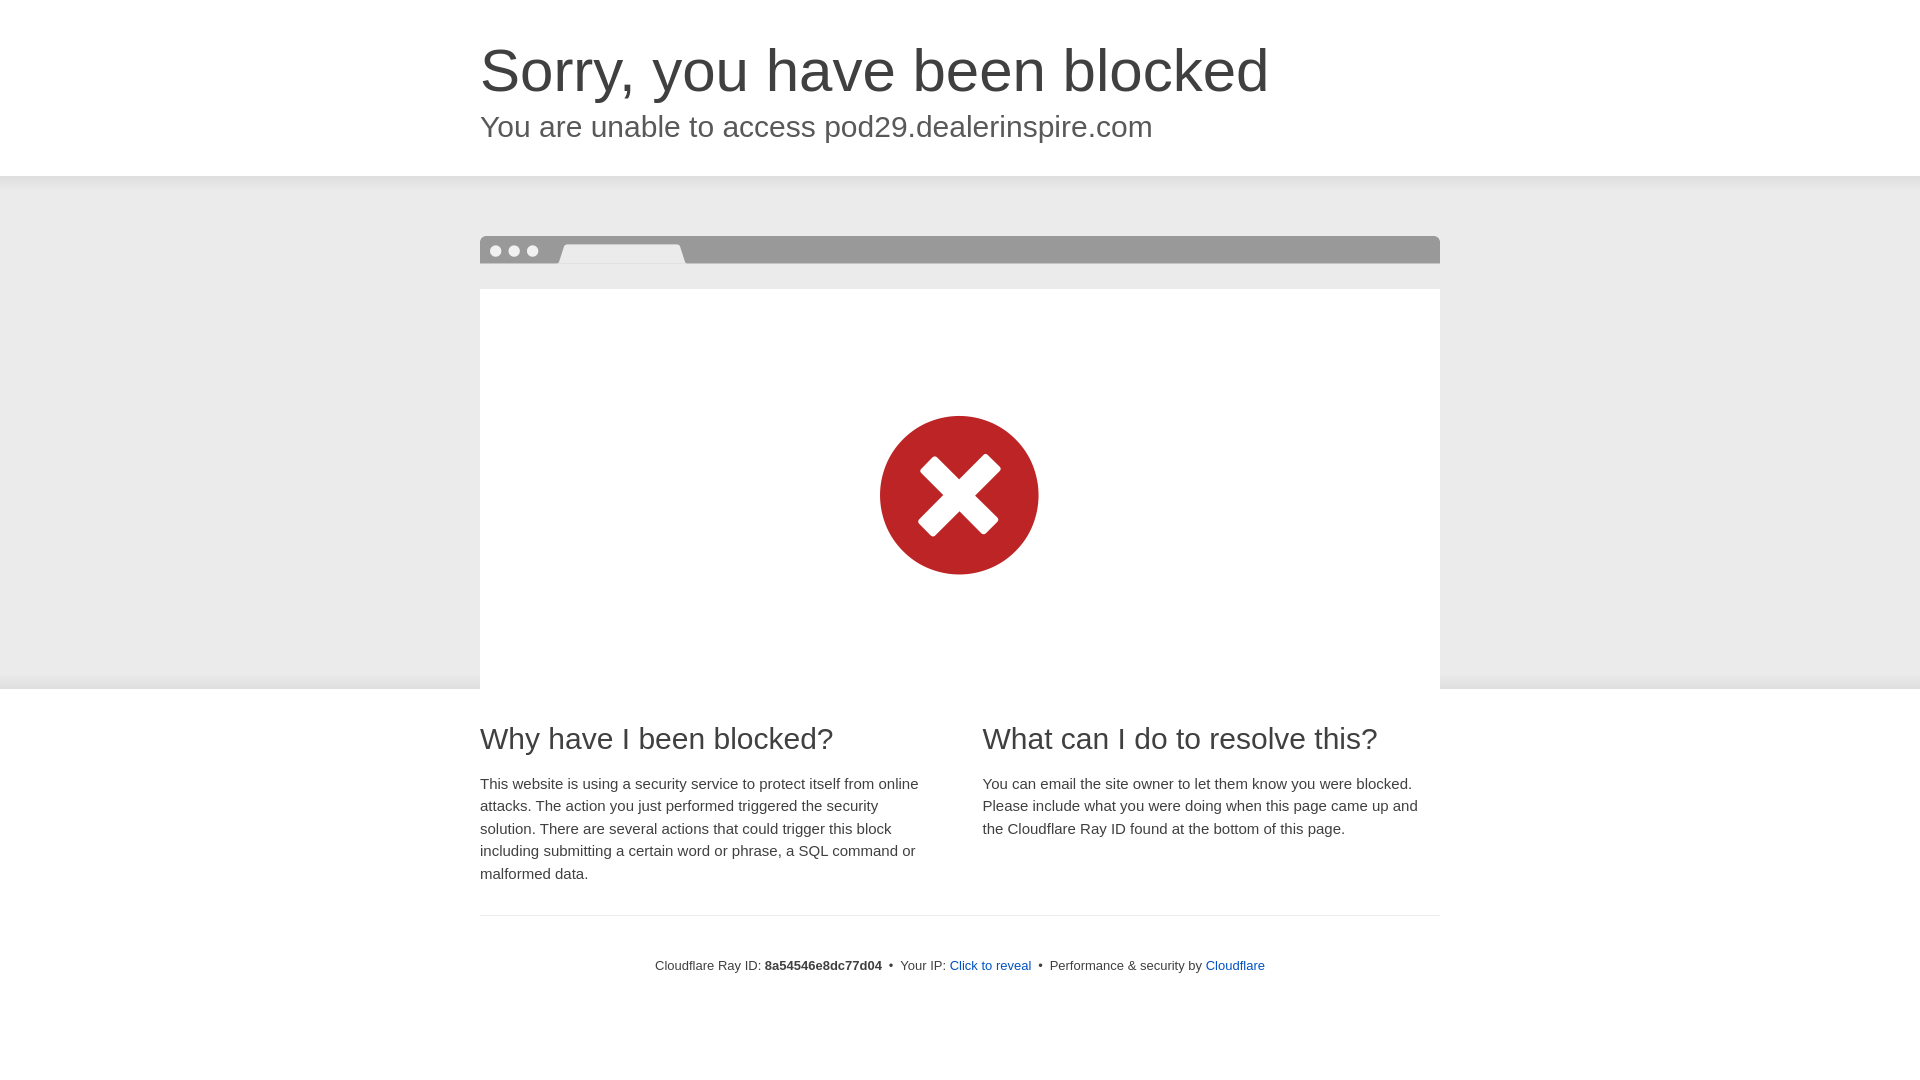 The width and height of the screenshot is (1920, 1080). What do you see at coordinates (1235, 965) in the screenshot?
I see `Cloudflare` at bounding box center [1235, 965].